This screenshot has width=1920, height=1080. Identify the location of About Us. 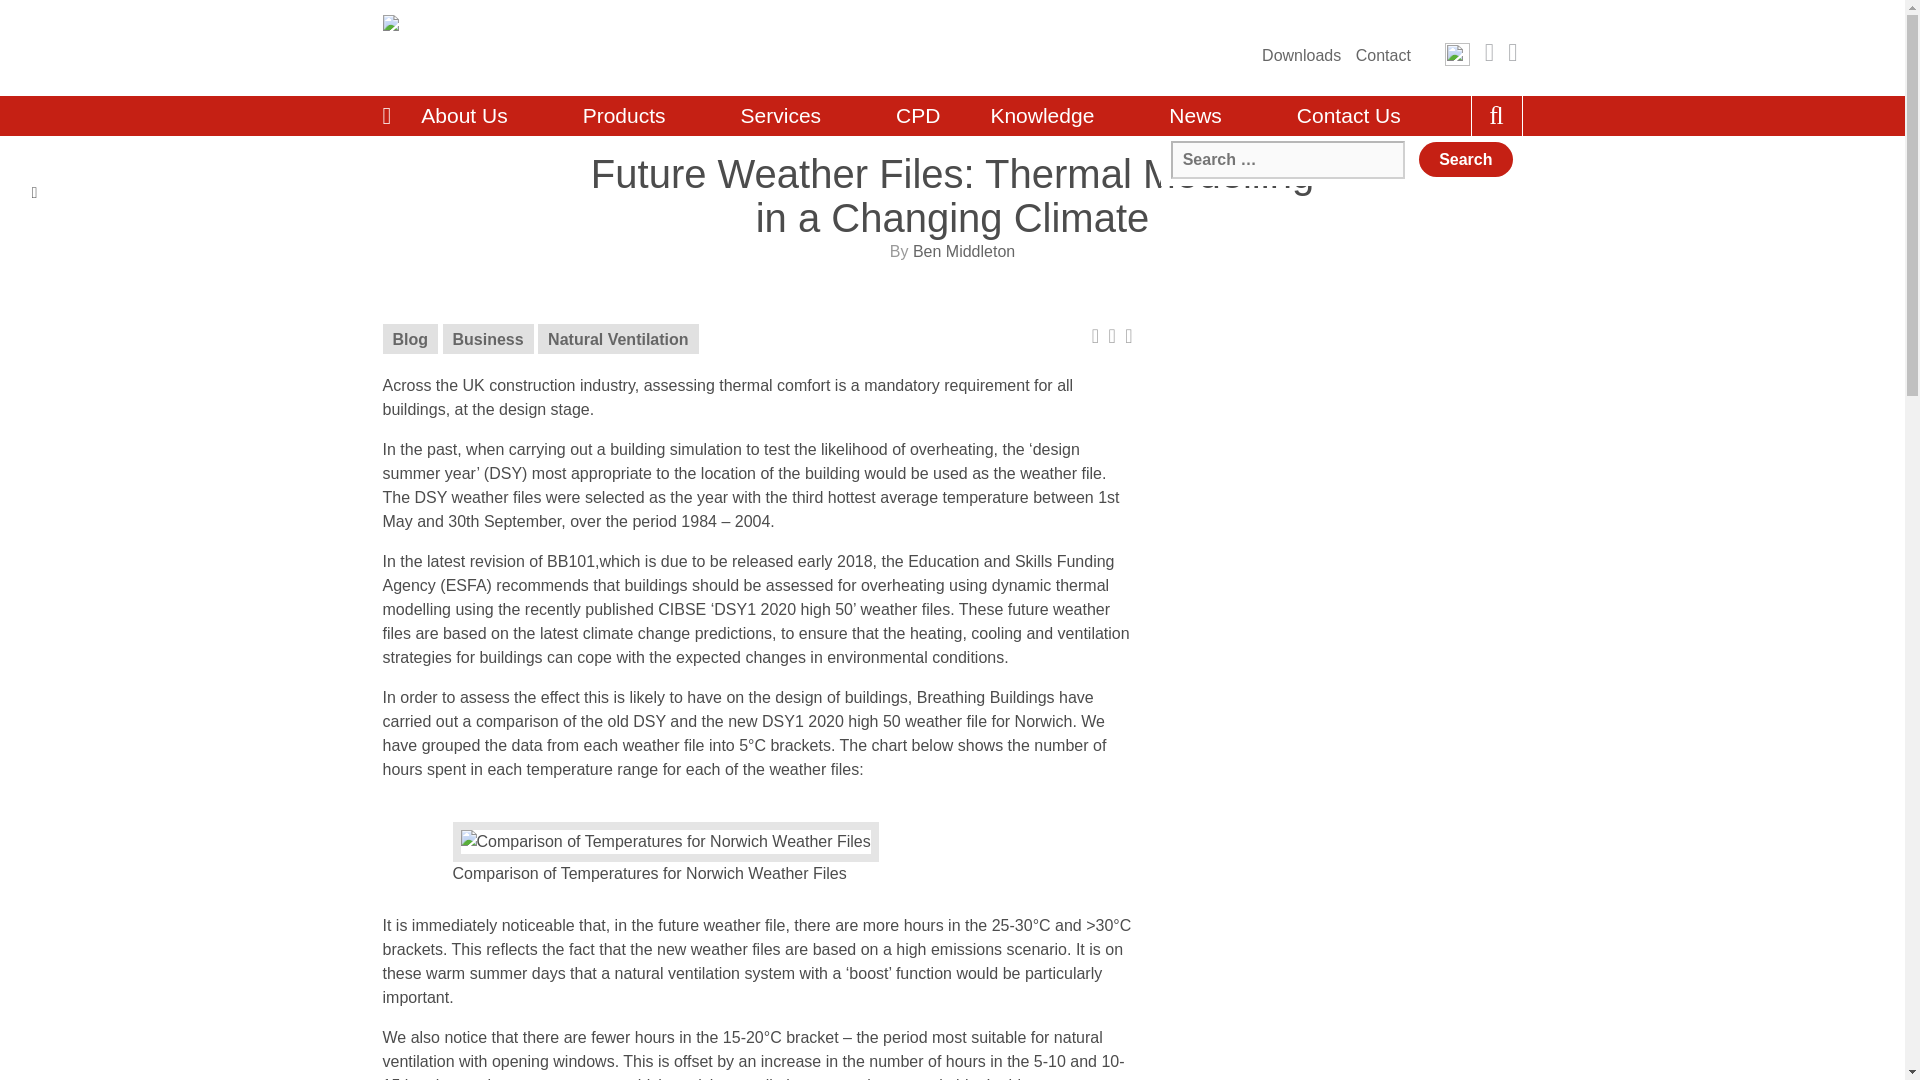
(476, 116).